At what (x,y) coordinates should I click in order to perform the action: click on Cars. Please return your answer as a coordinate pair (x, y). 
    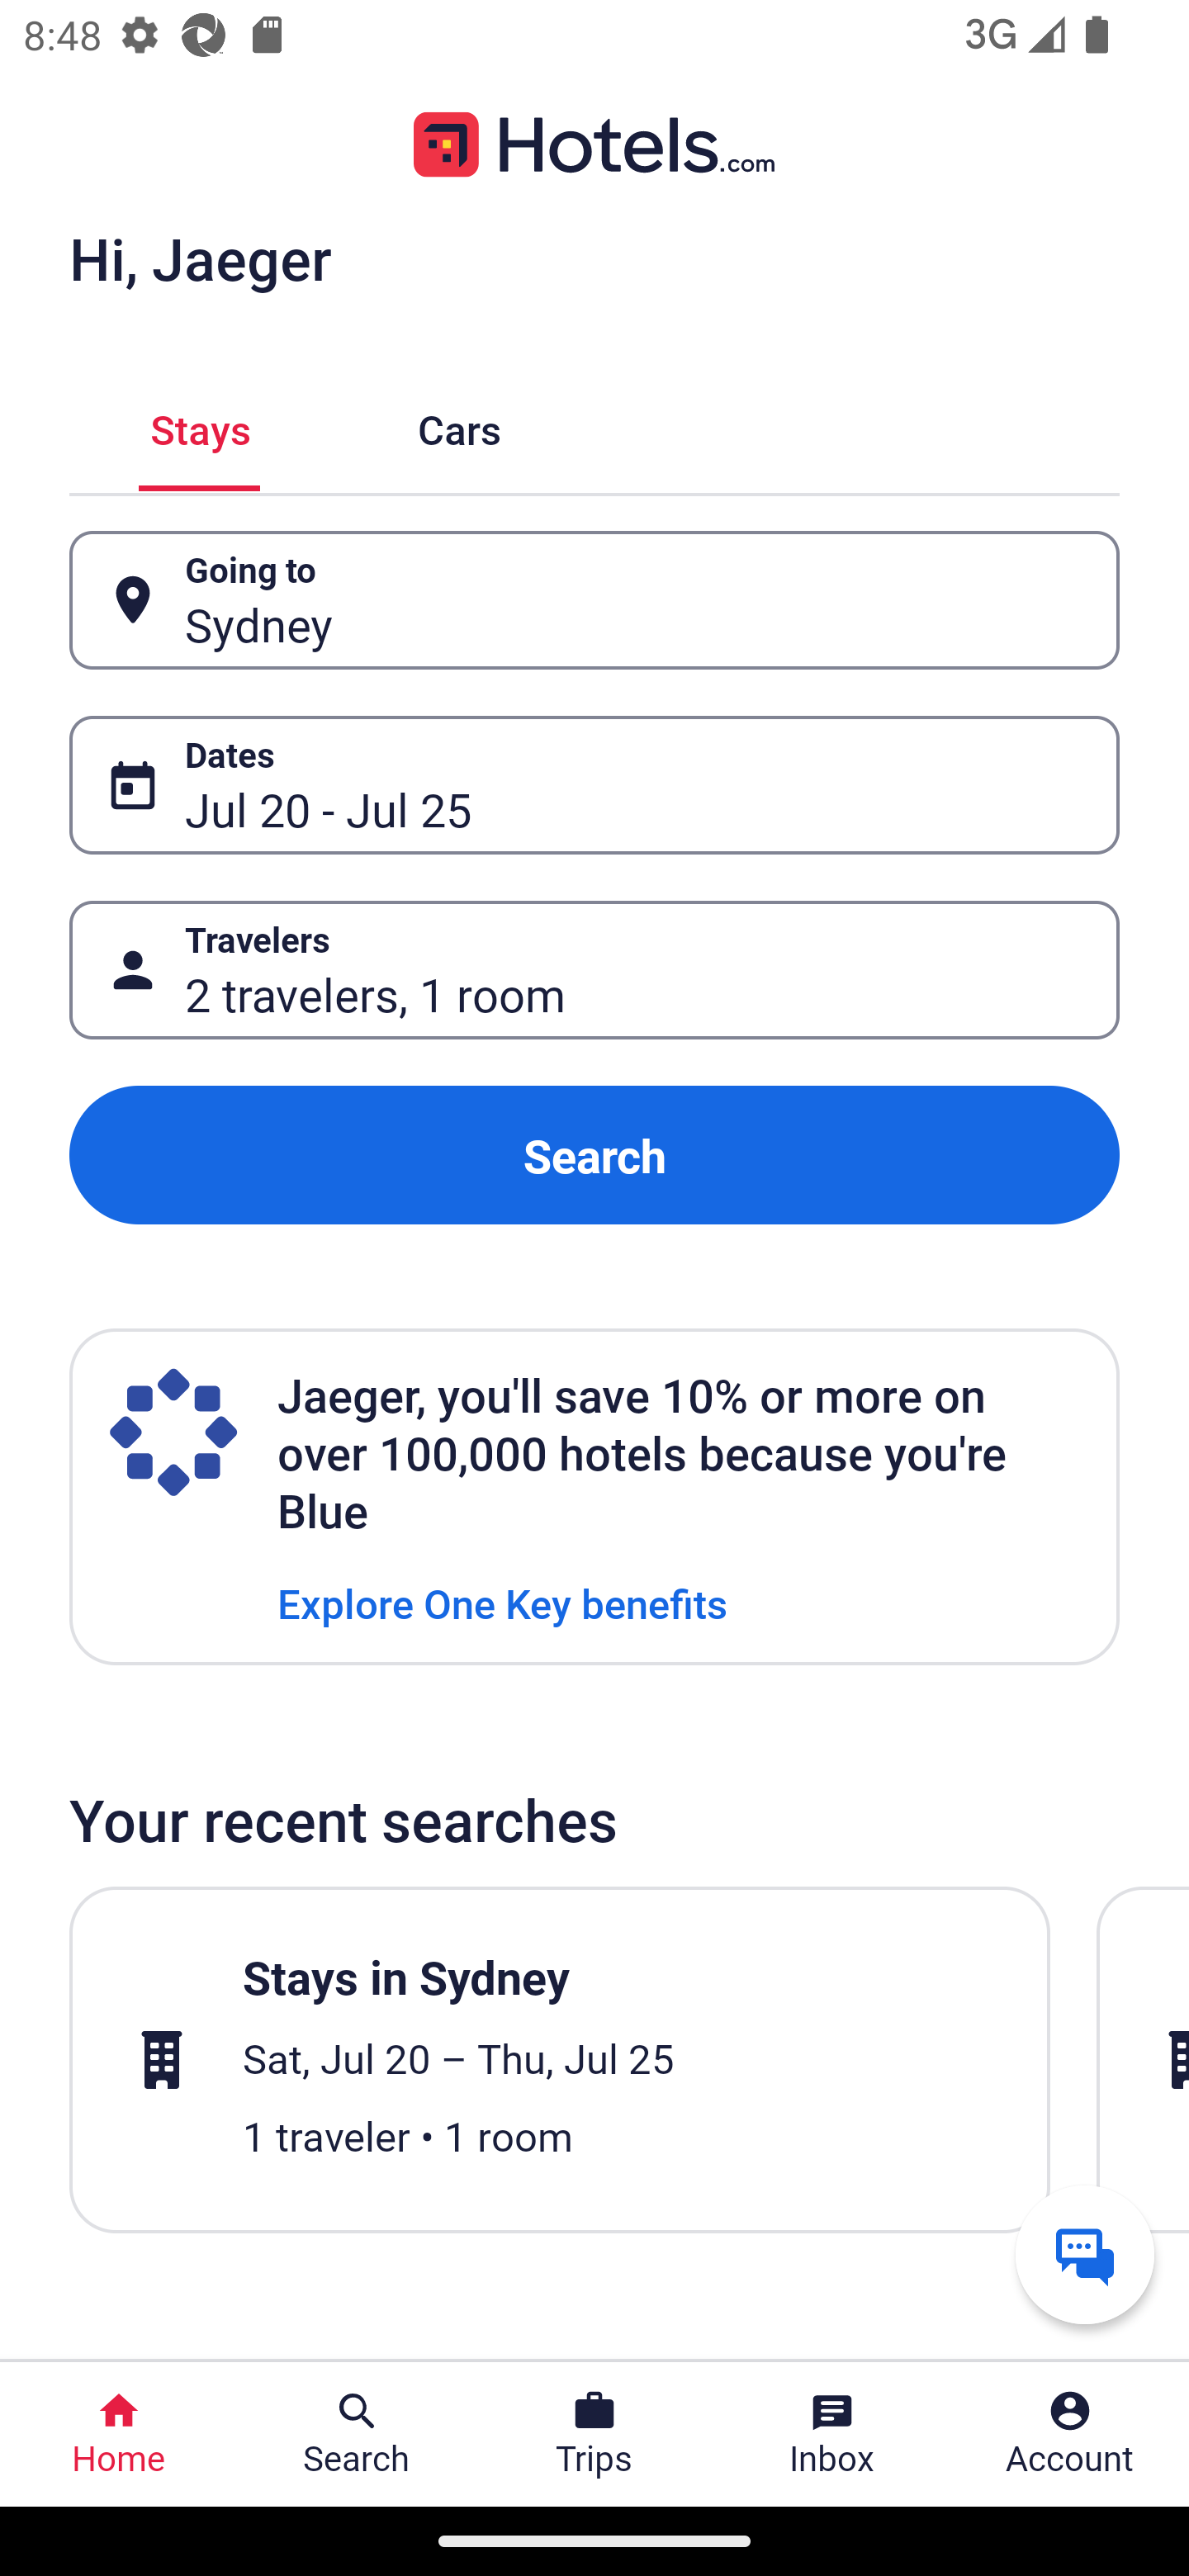
    Looking at the image, I should click on (459, 426).